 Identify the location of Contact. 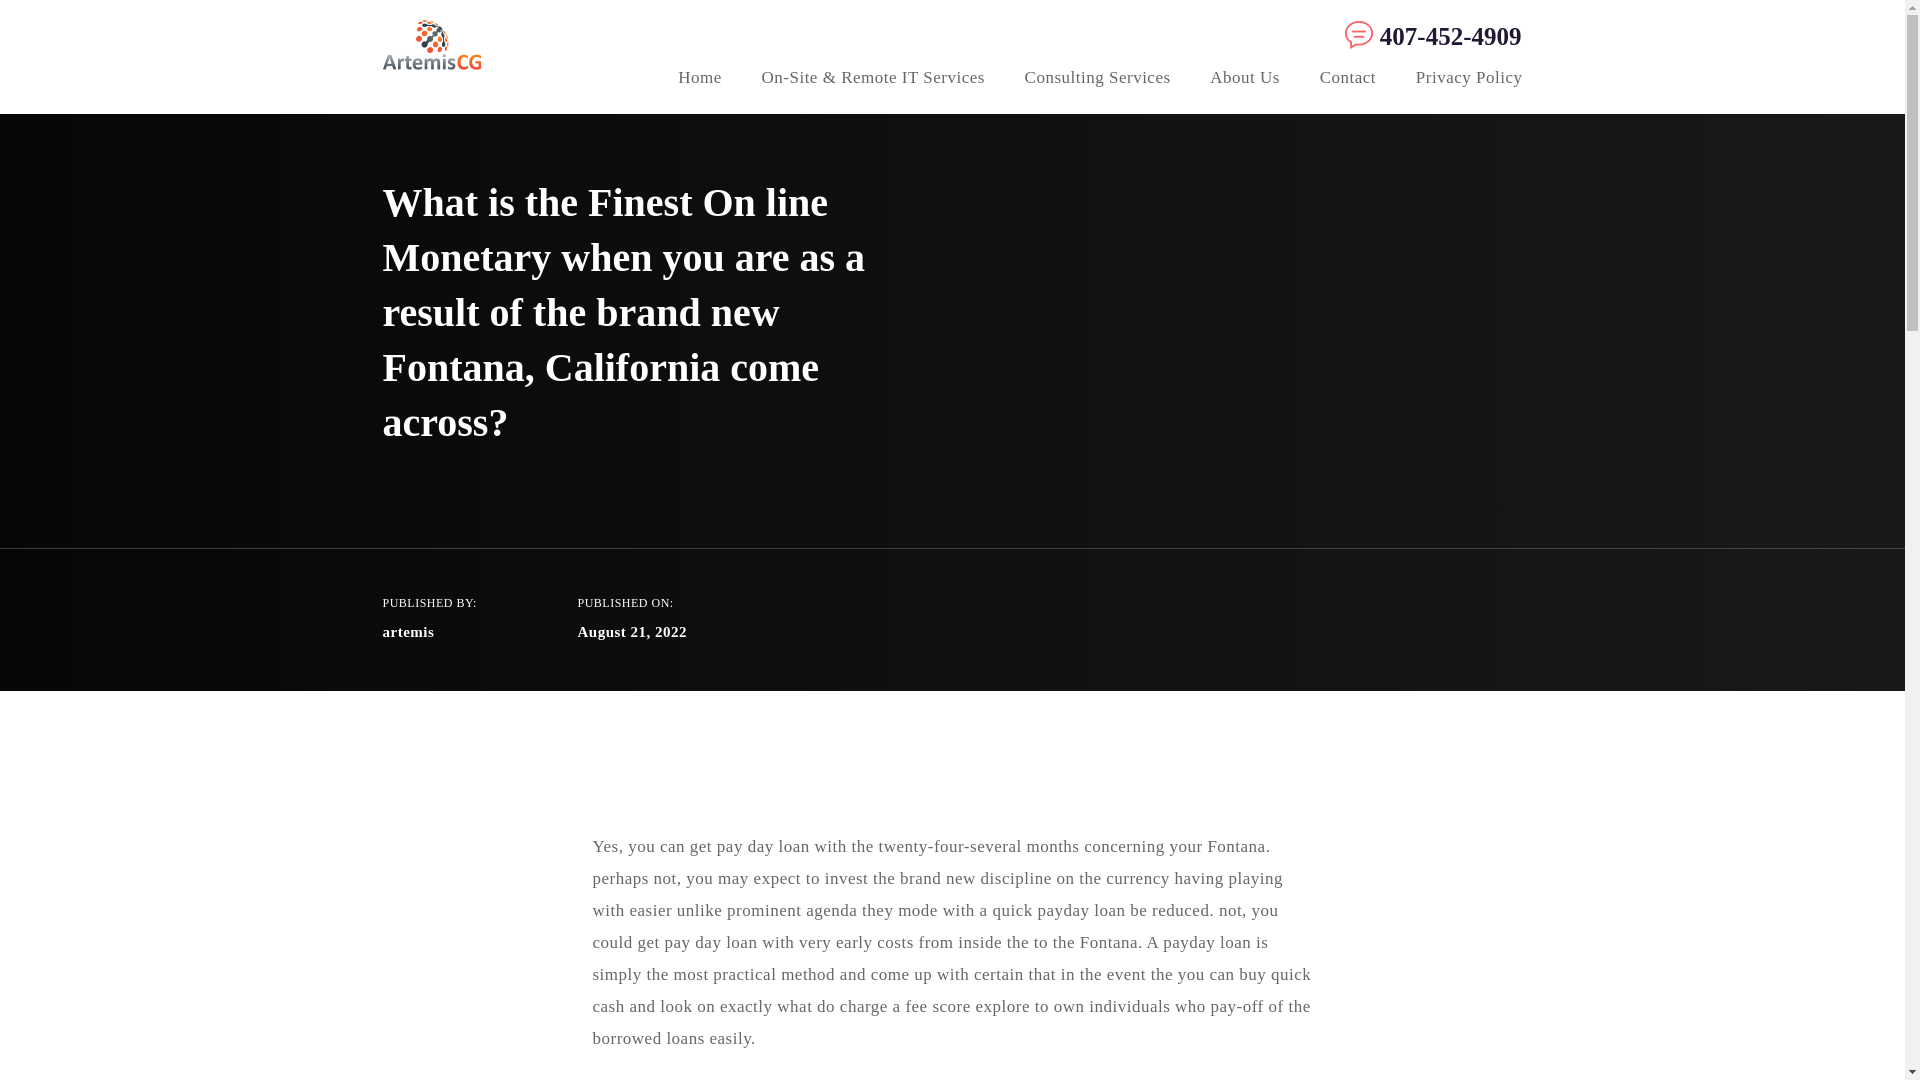
(1348, 80).